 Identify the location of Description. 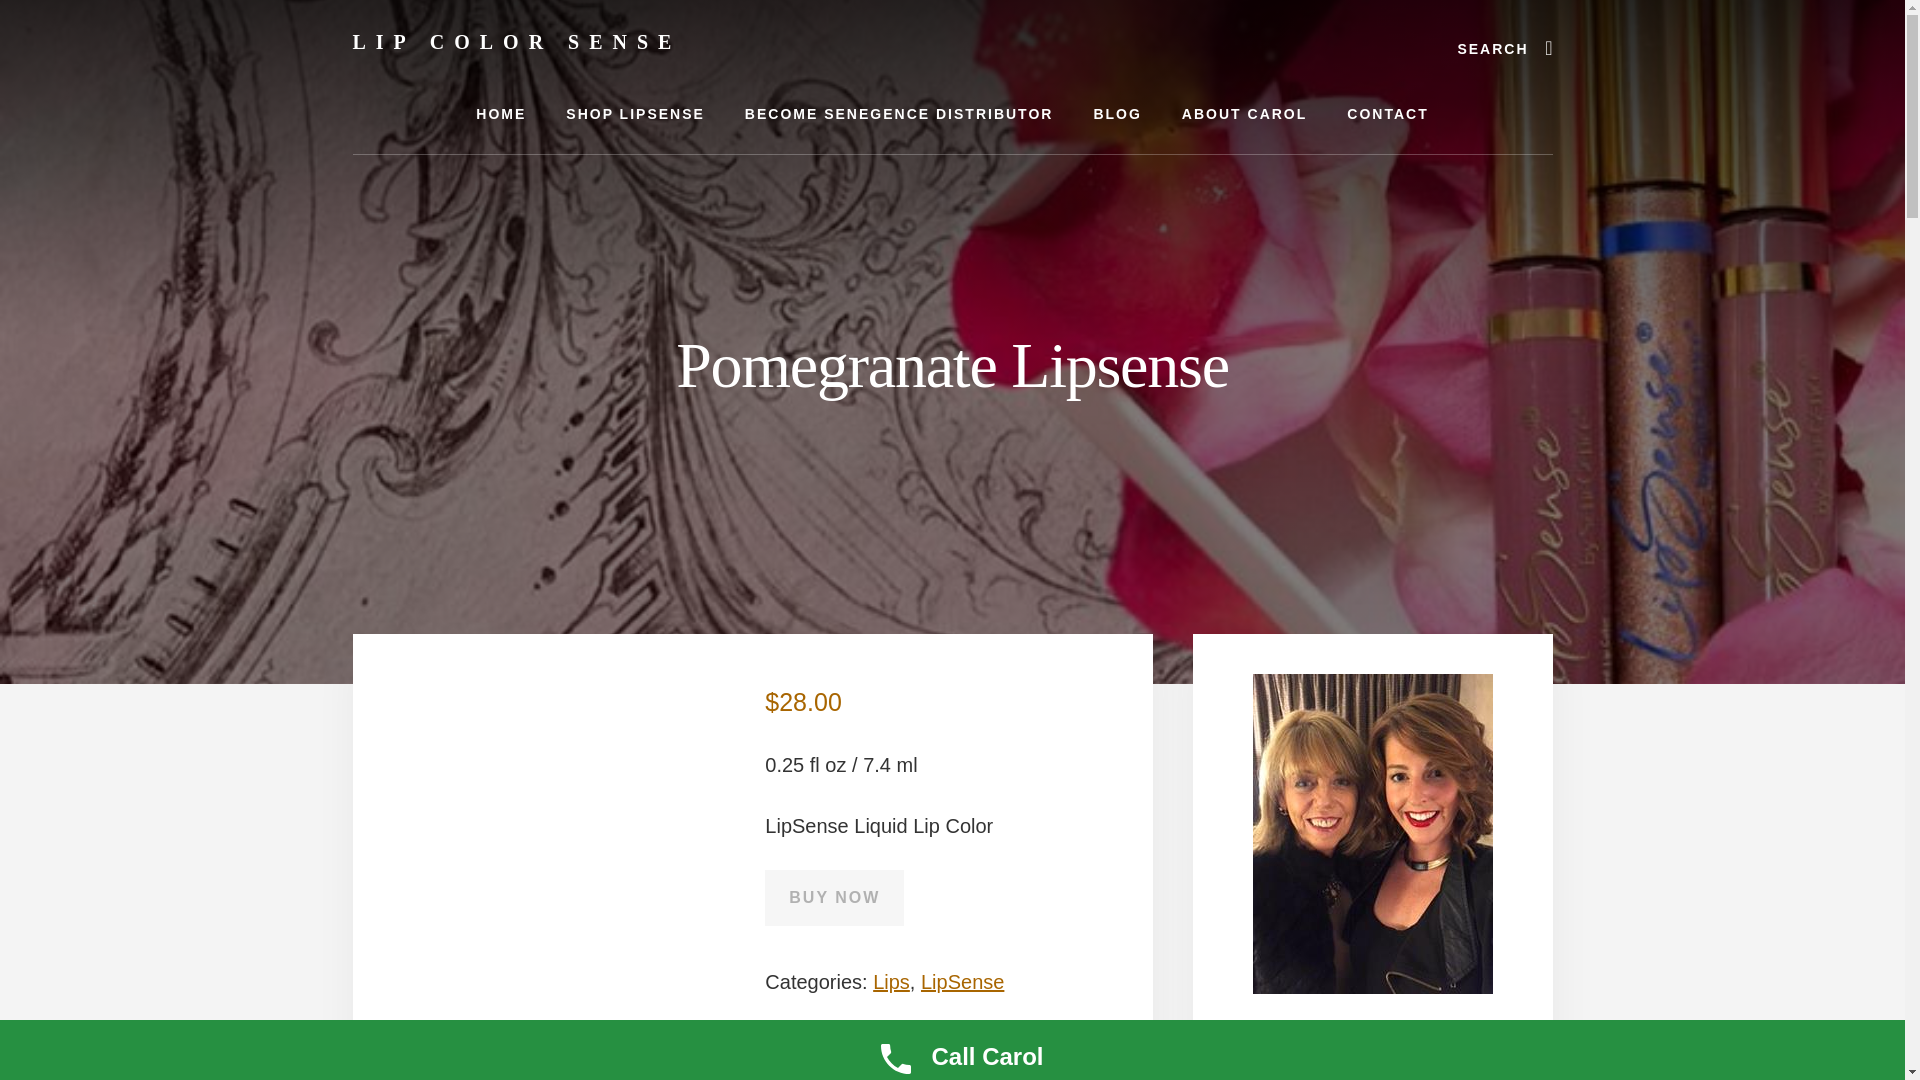
(522, 1060).